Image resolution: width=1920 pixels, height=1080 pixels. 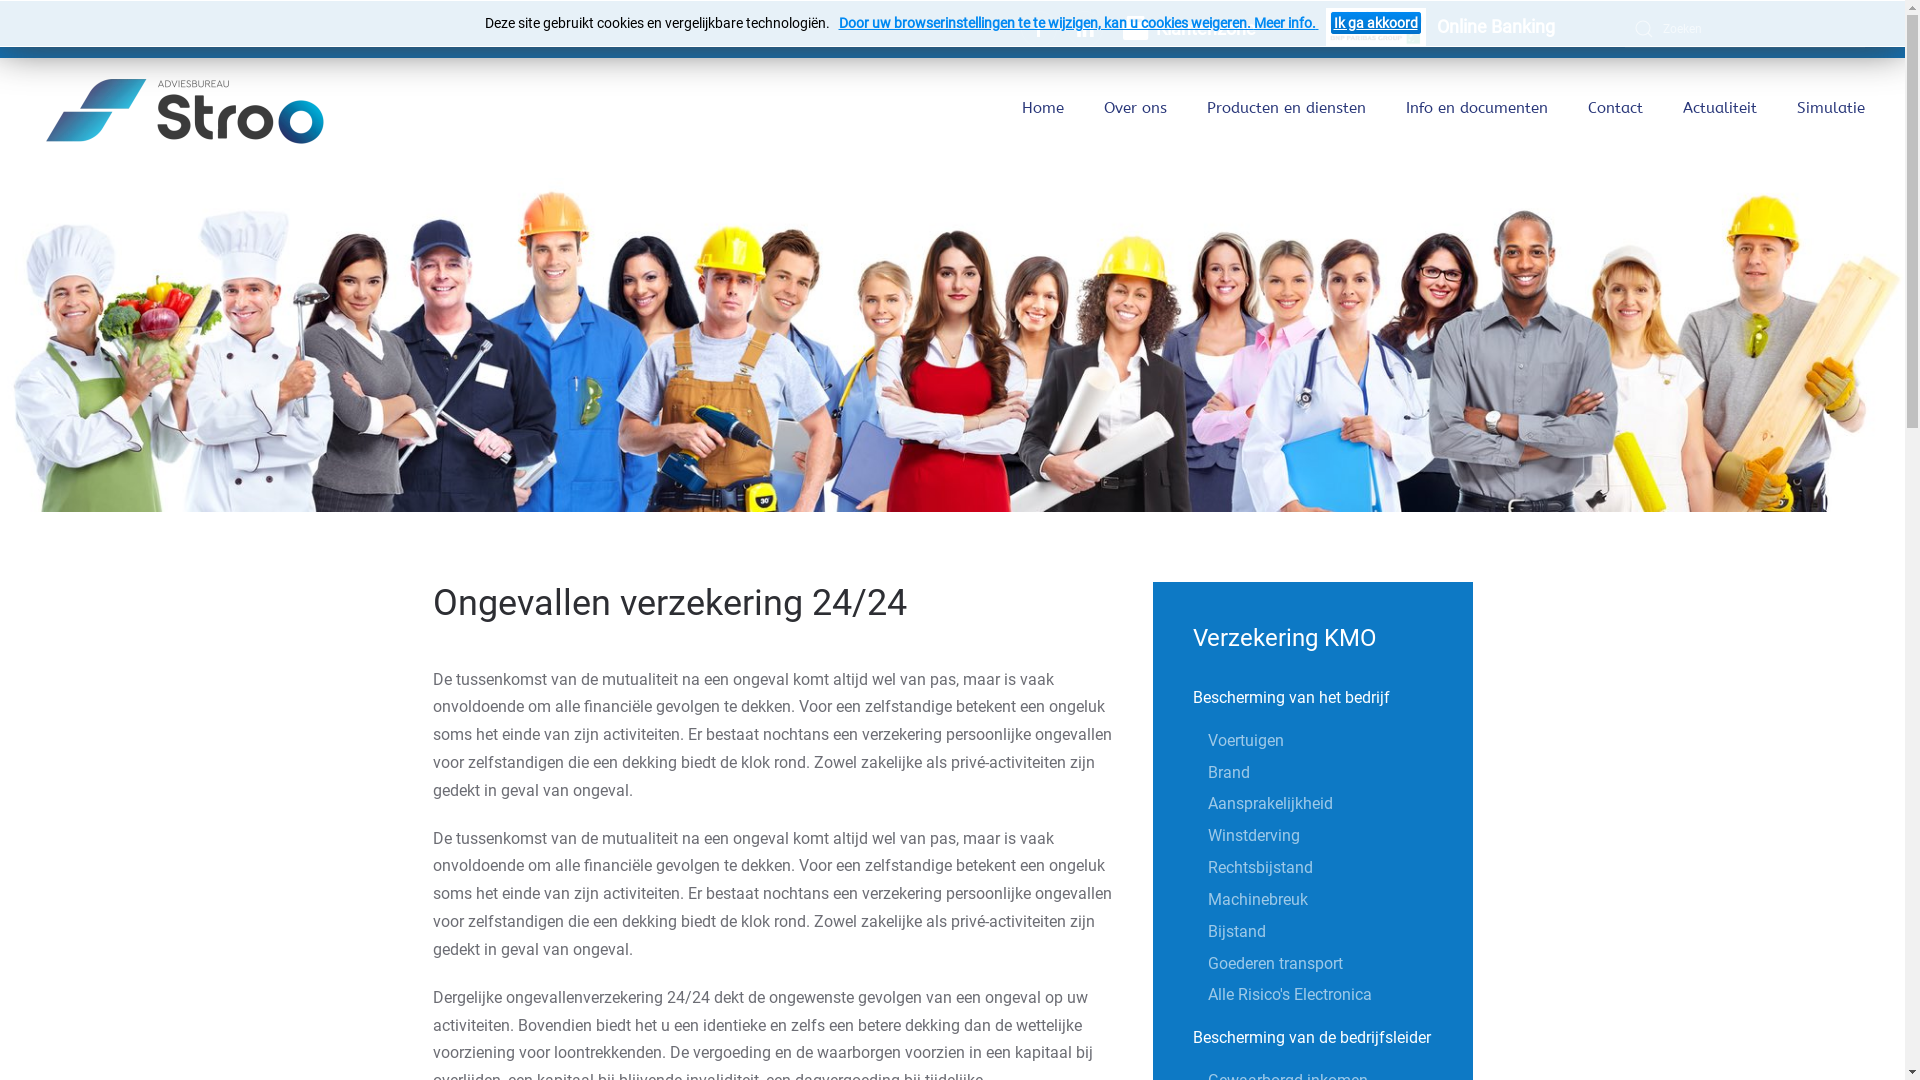 I want to click on Rechtsbijstand, so click(x=1340, y=868).